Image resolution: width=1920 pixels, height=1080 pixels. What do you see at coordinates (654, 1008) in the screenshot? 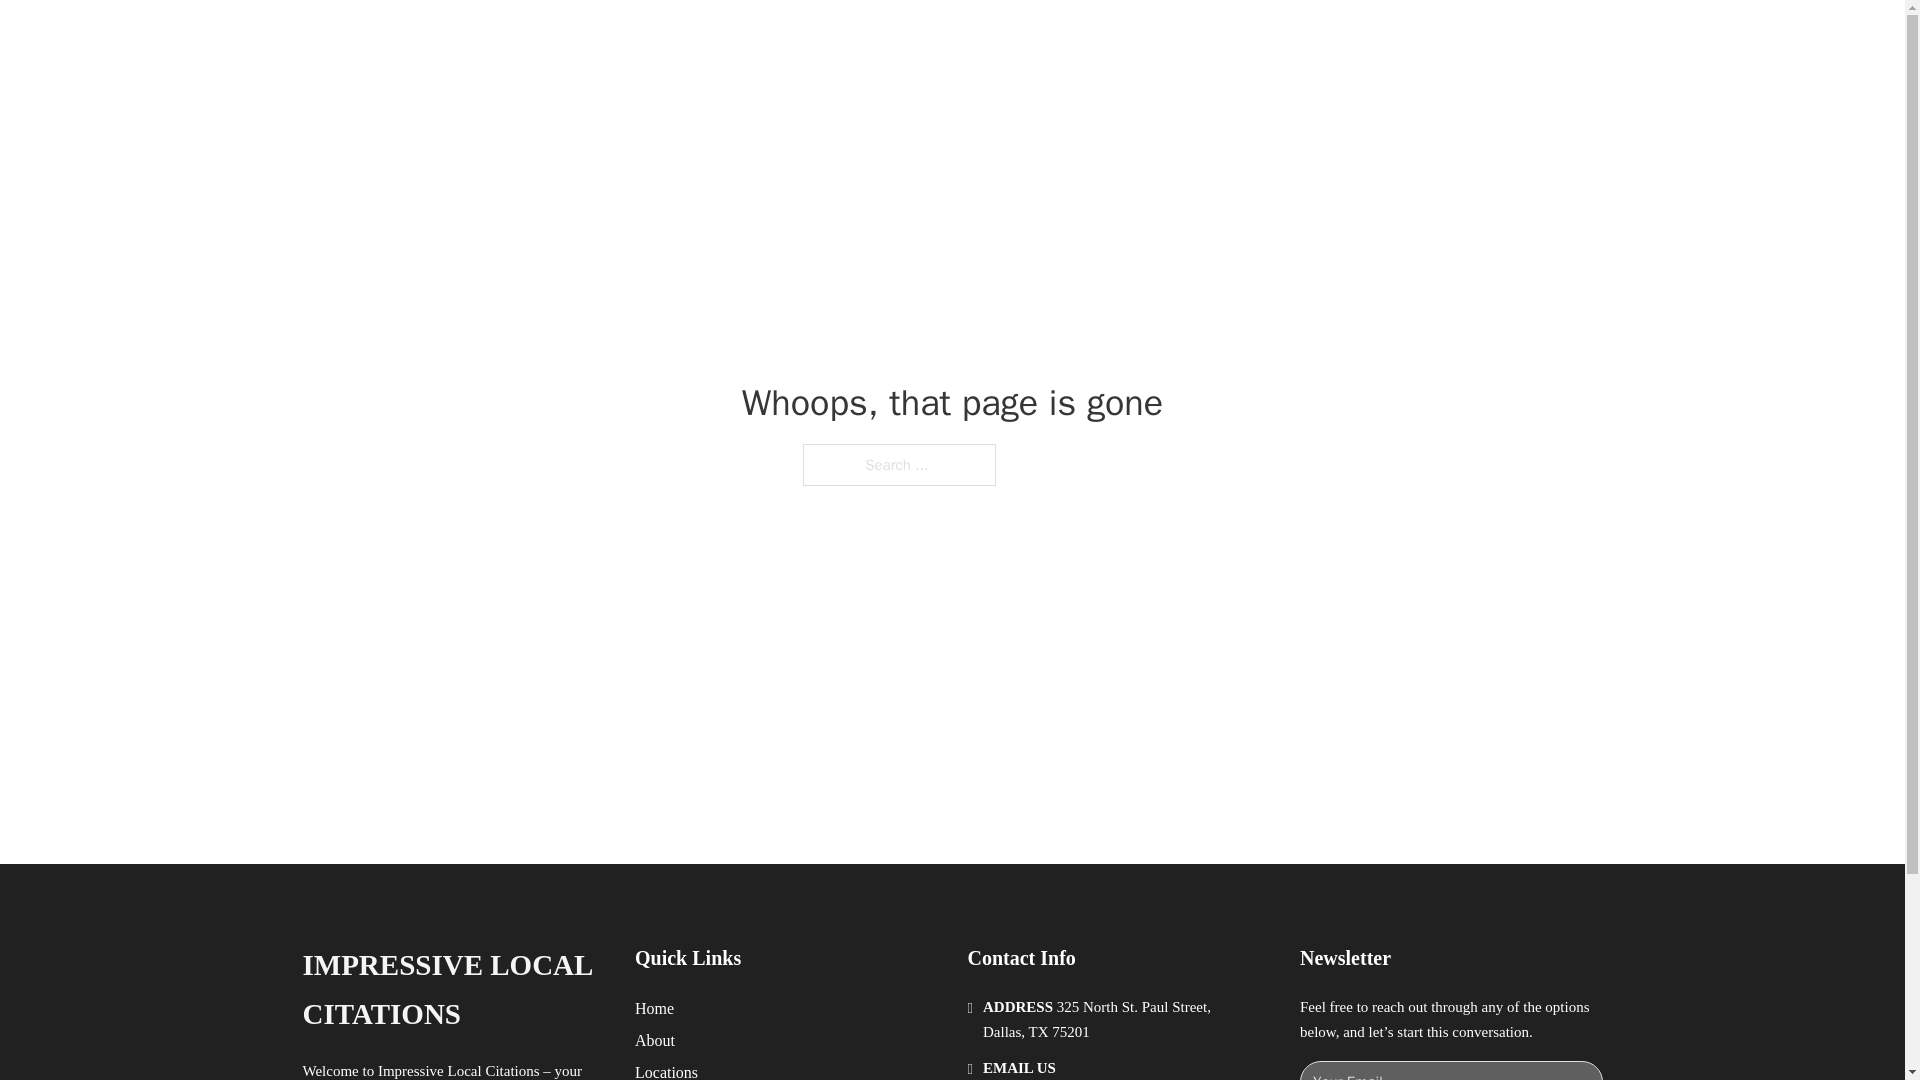
I see `Home` at bounding box center [654, 1008].